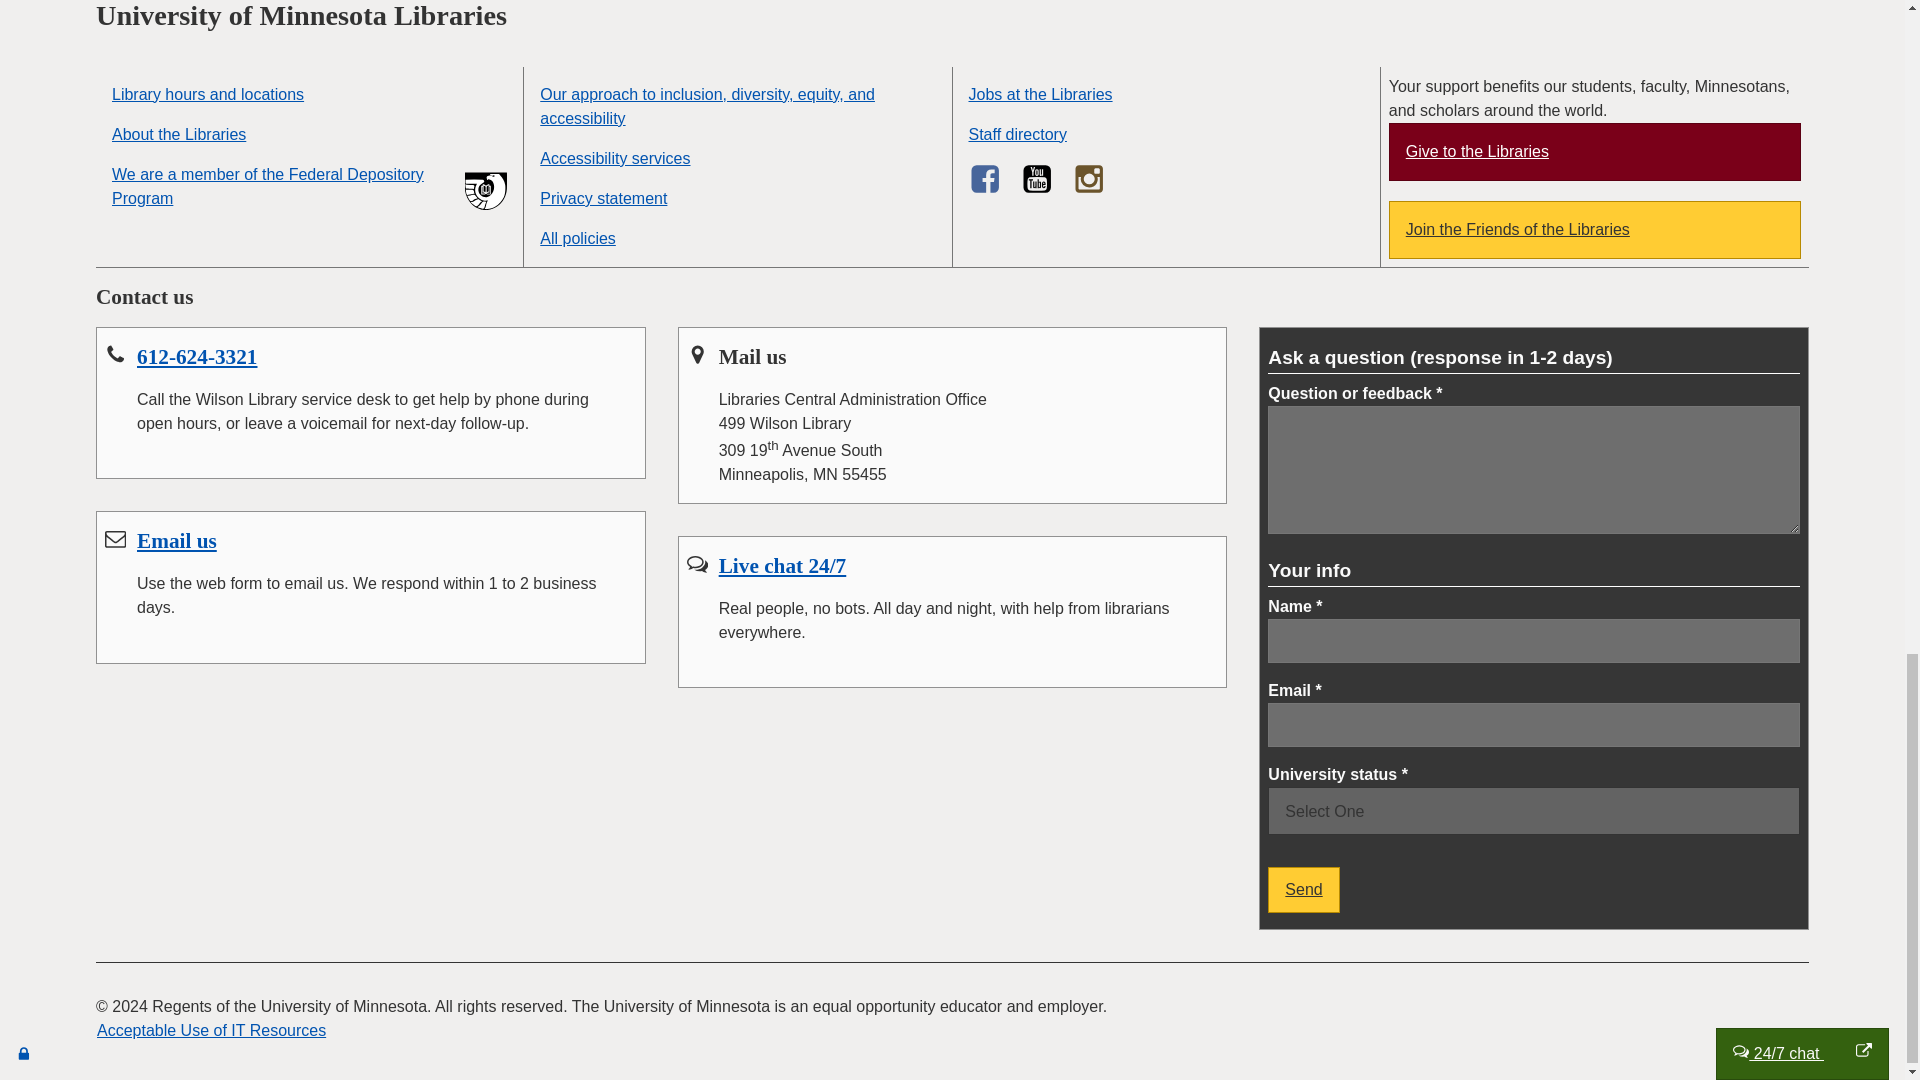  Describe the element at coordinates (984, 179) in the screenshot. I see `Facebook A square shape with Facebook's logo` at that location.